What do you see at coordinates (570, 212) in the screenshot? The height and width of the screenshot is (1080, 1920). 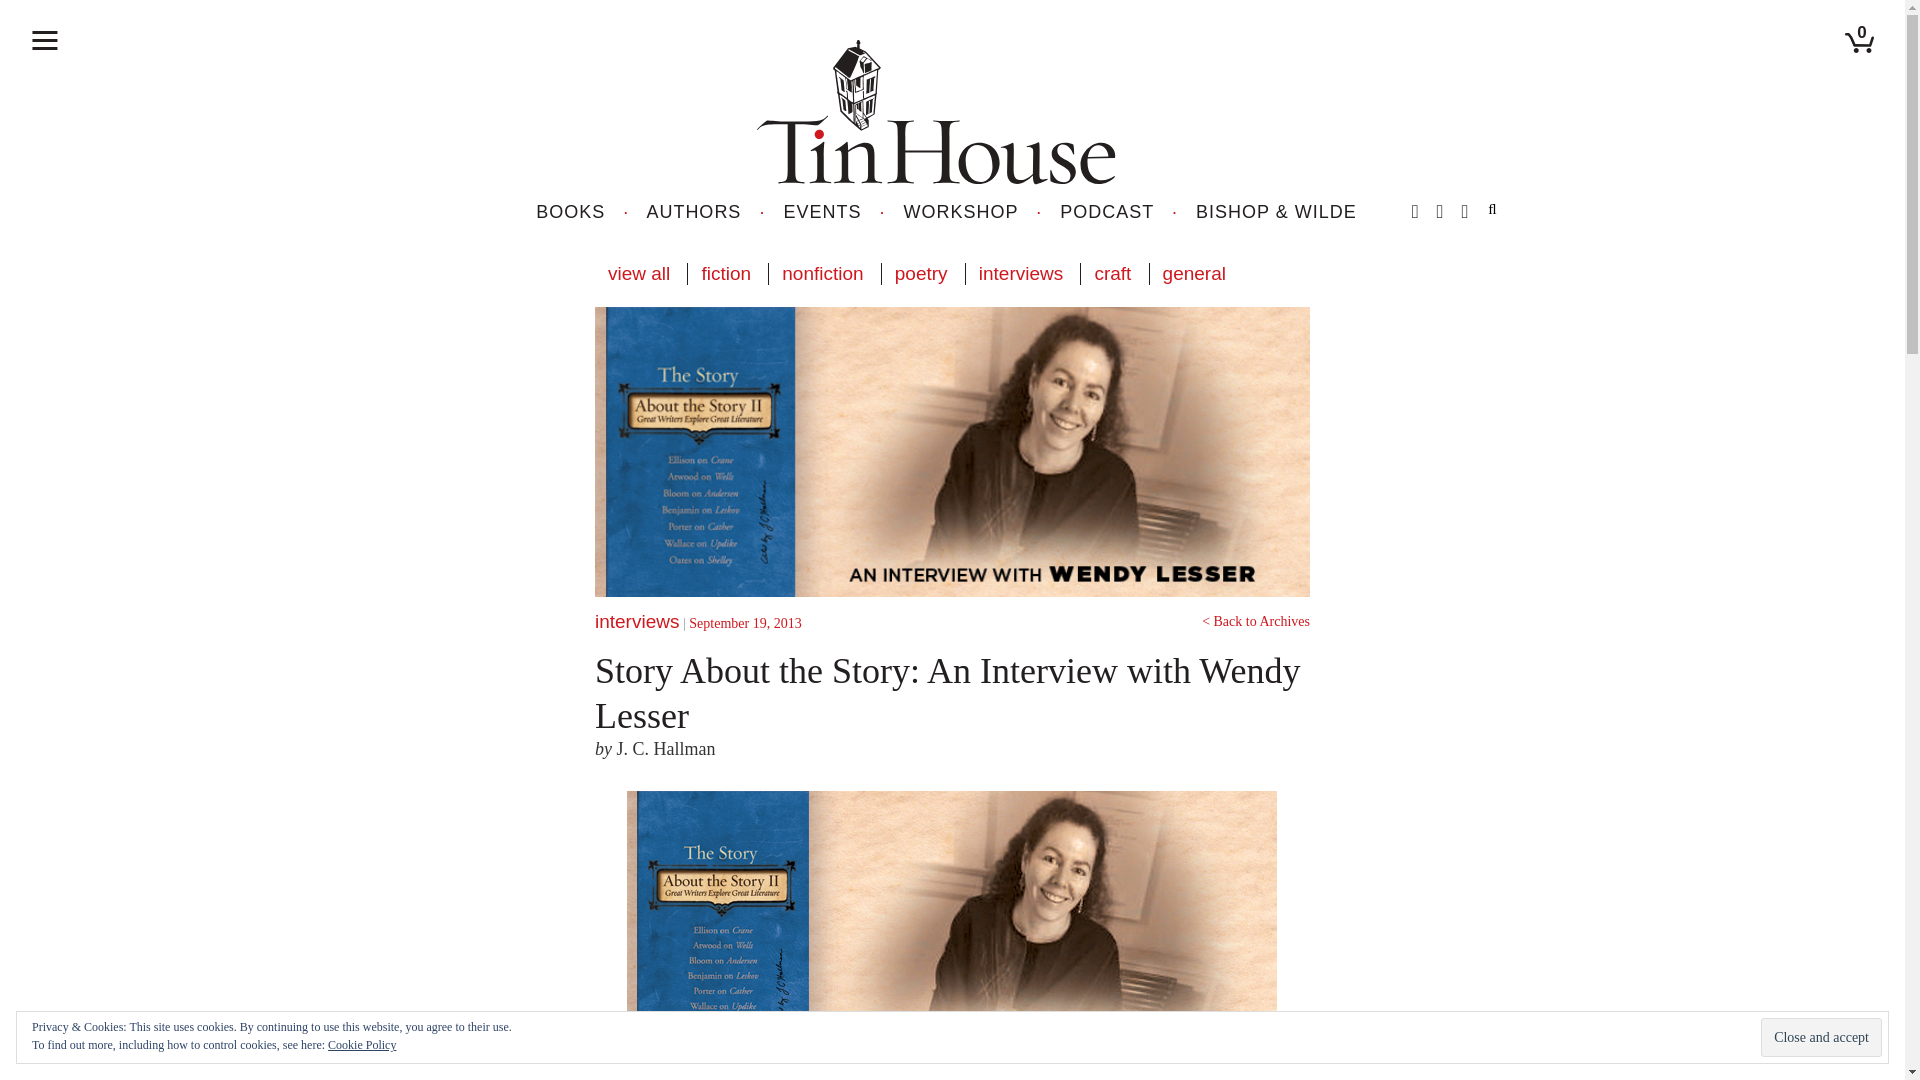 I see `BOOKS` at bounding box center [570, 212].